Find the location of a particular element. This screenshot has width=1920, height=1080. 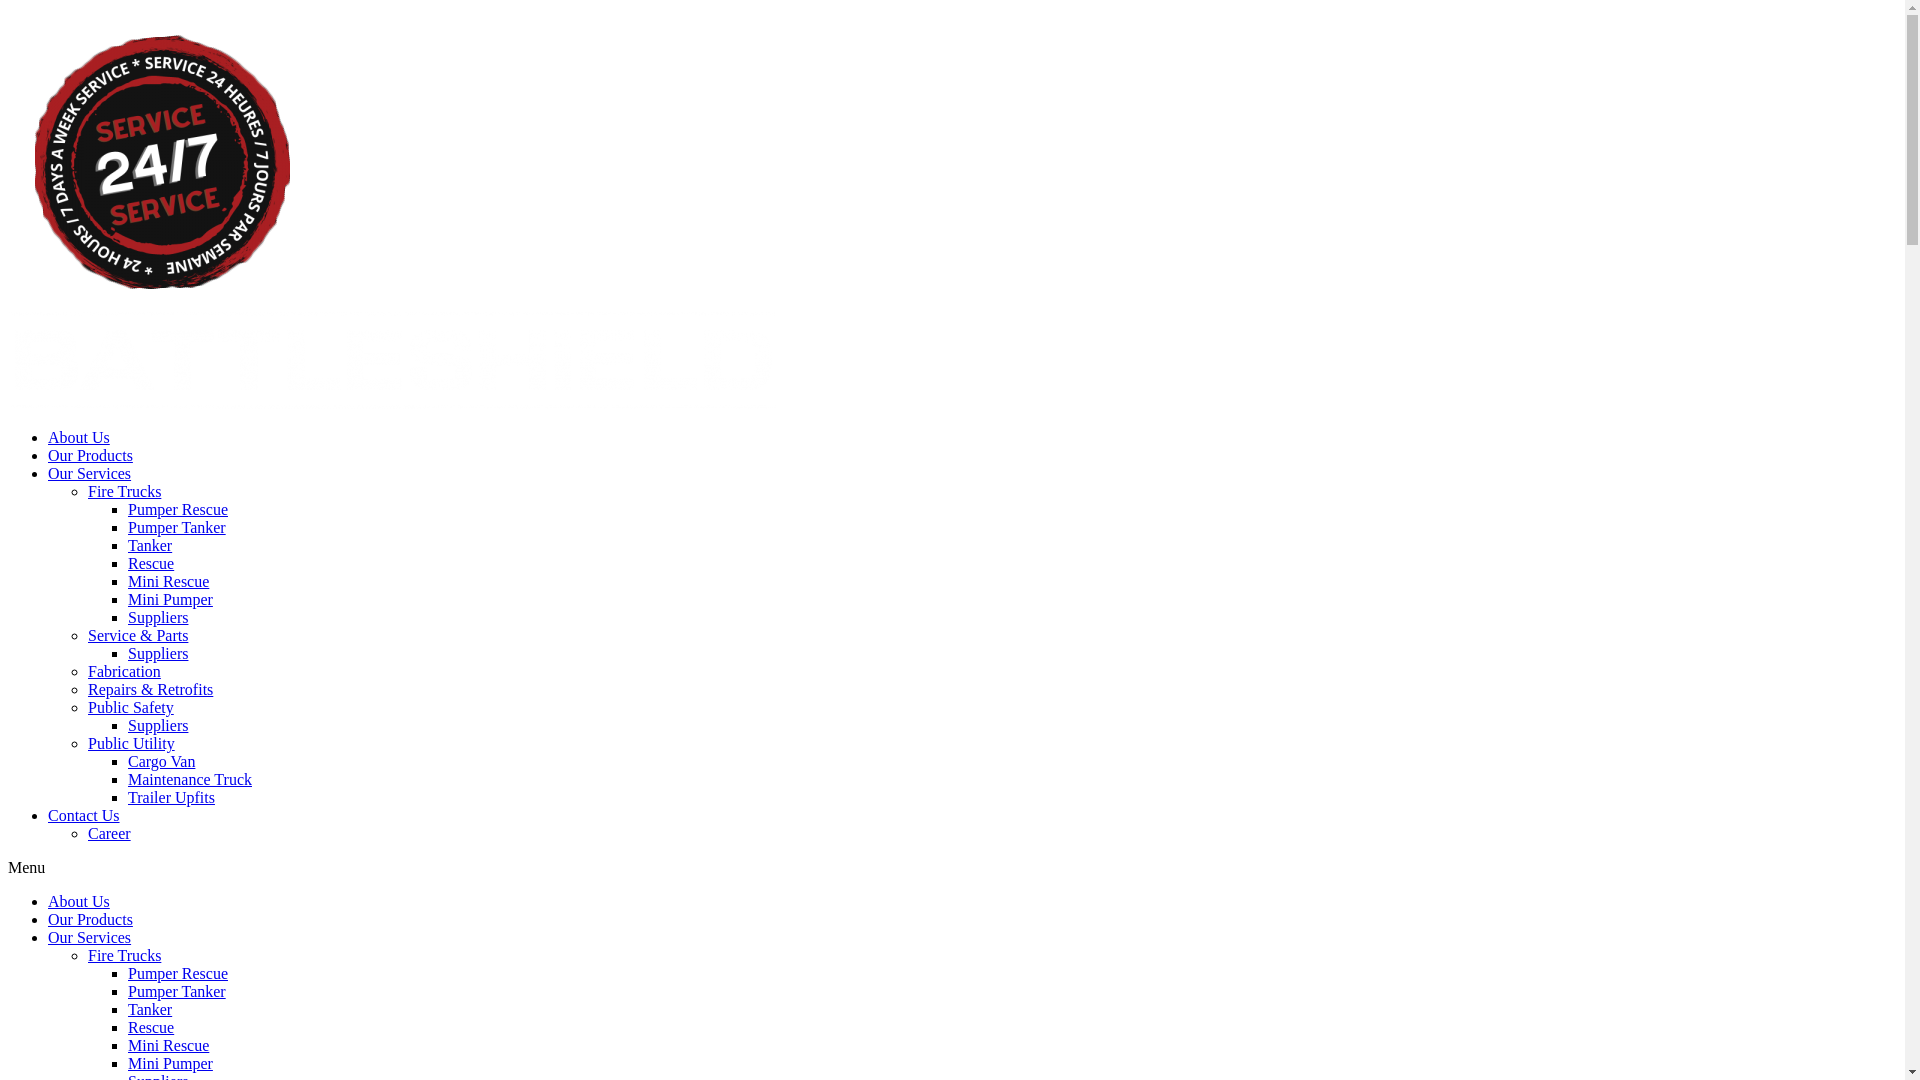

Rescue is located at coordinates (151, 564).